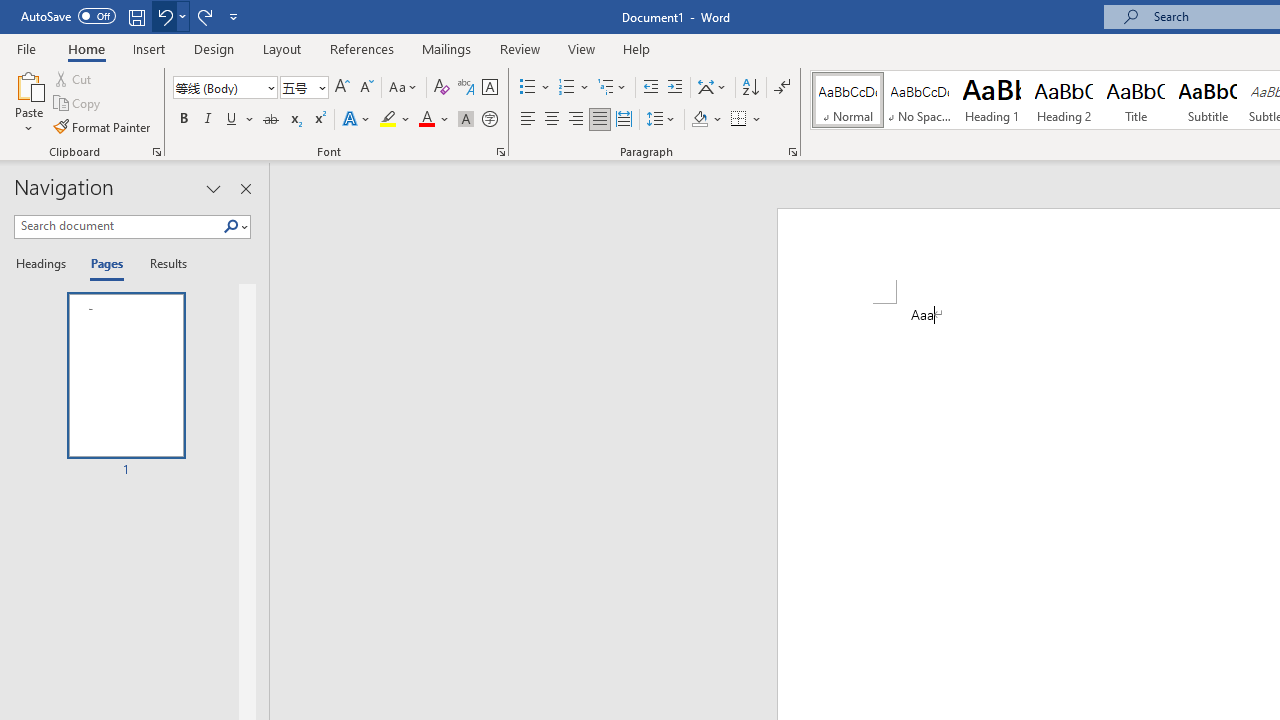 The height and width of the screenshot is (720, 1280). I want to click on Quick Access Toolbar, so click(132, 16).